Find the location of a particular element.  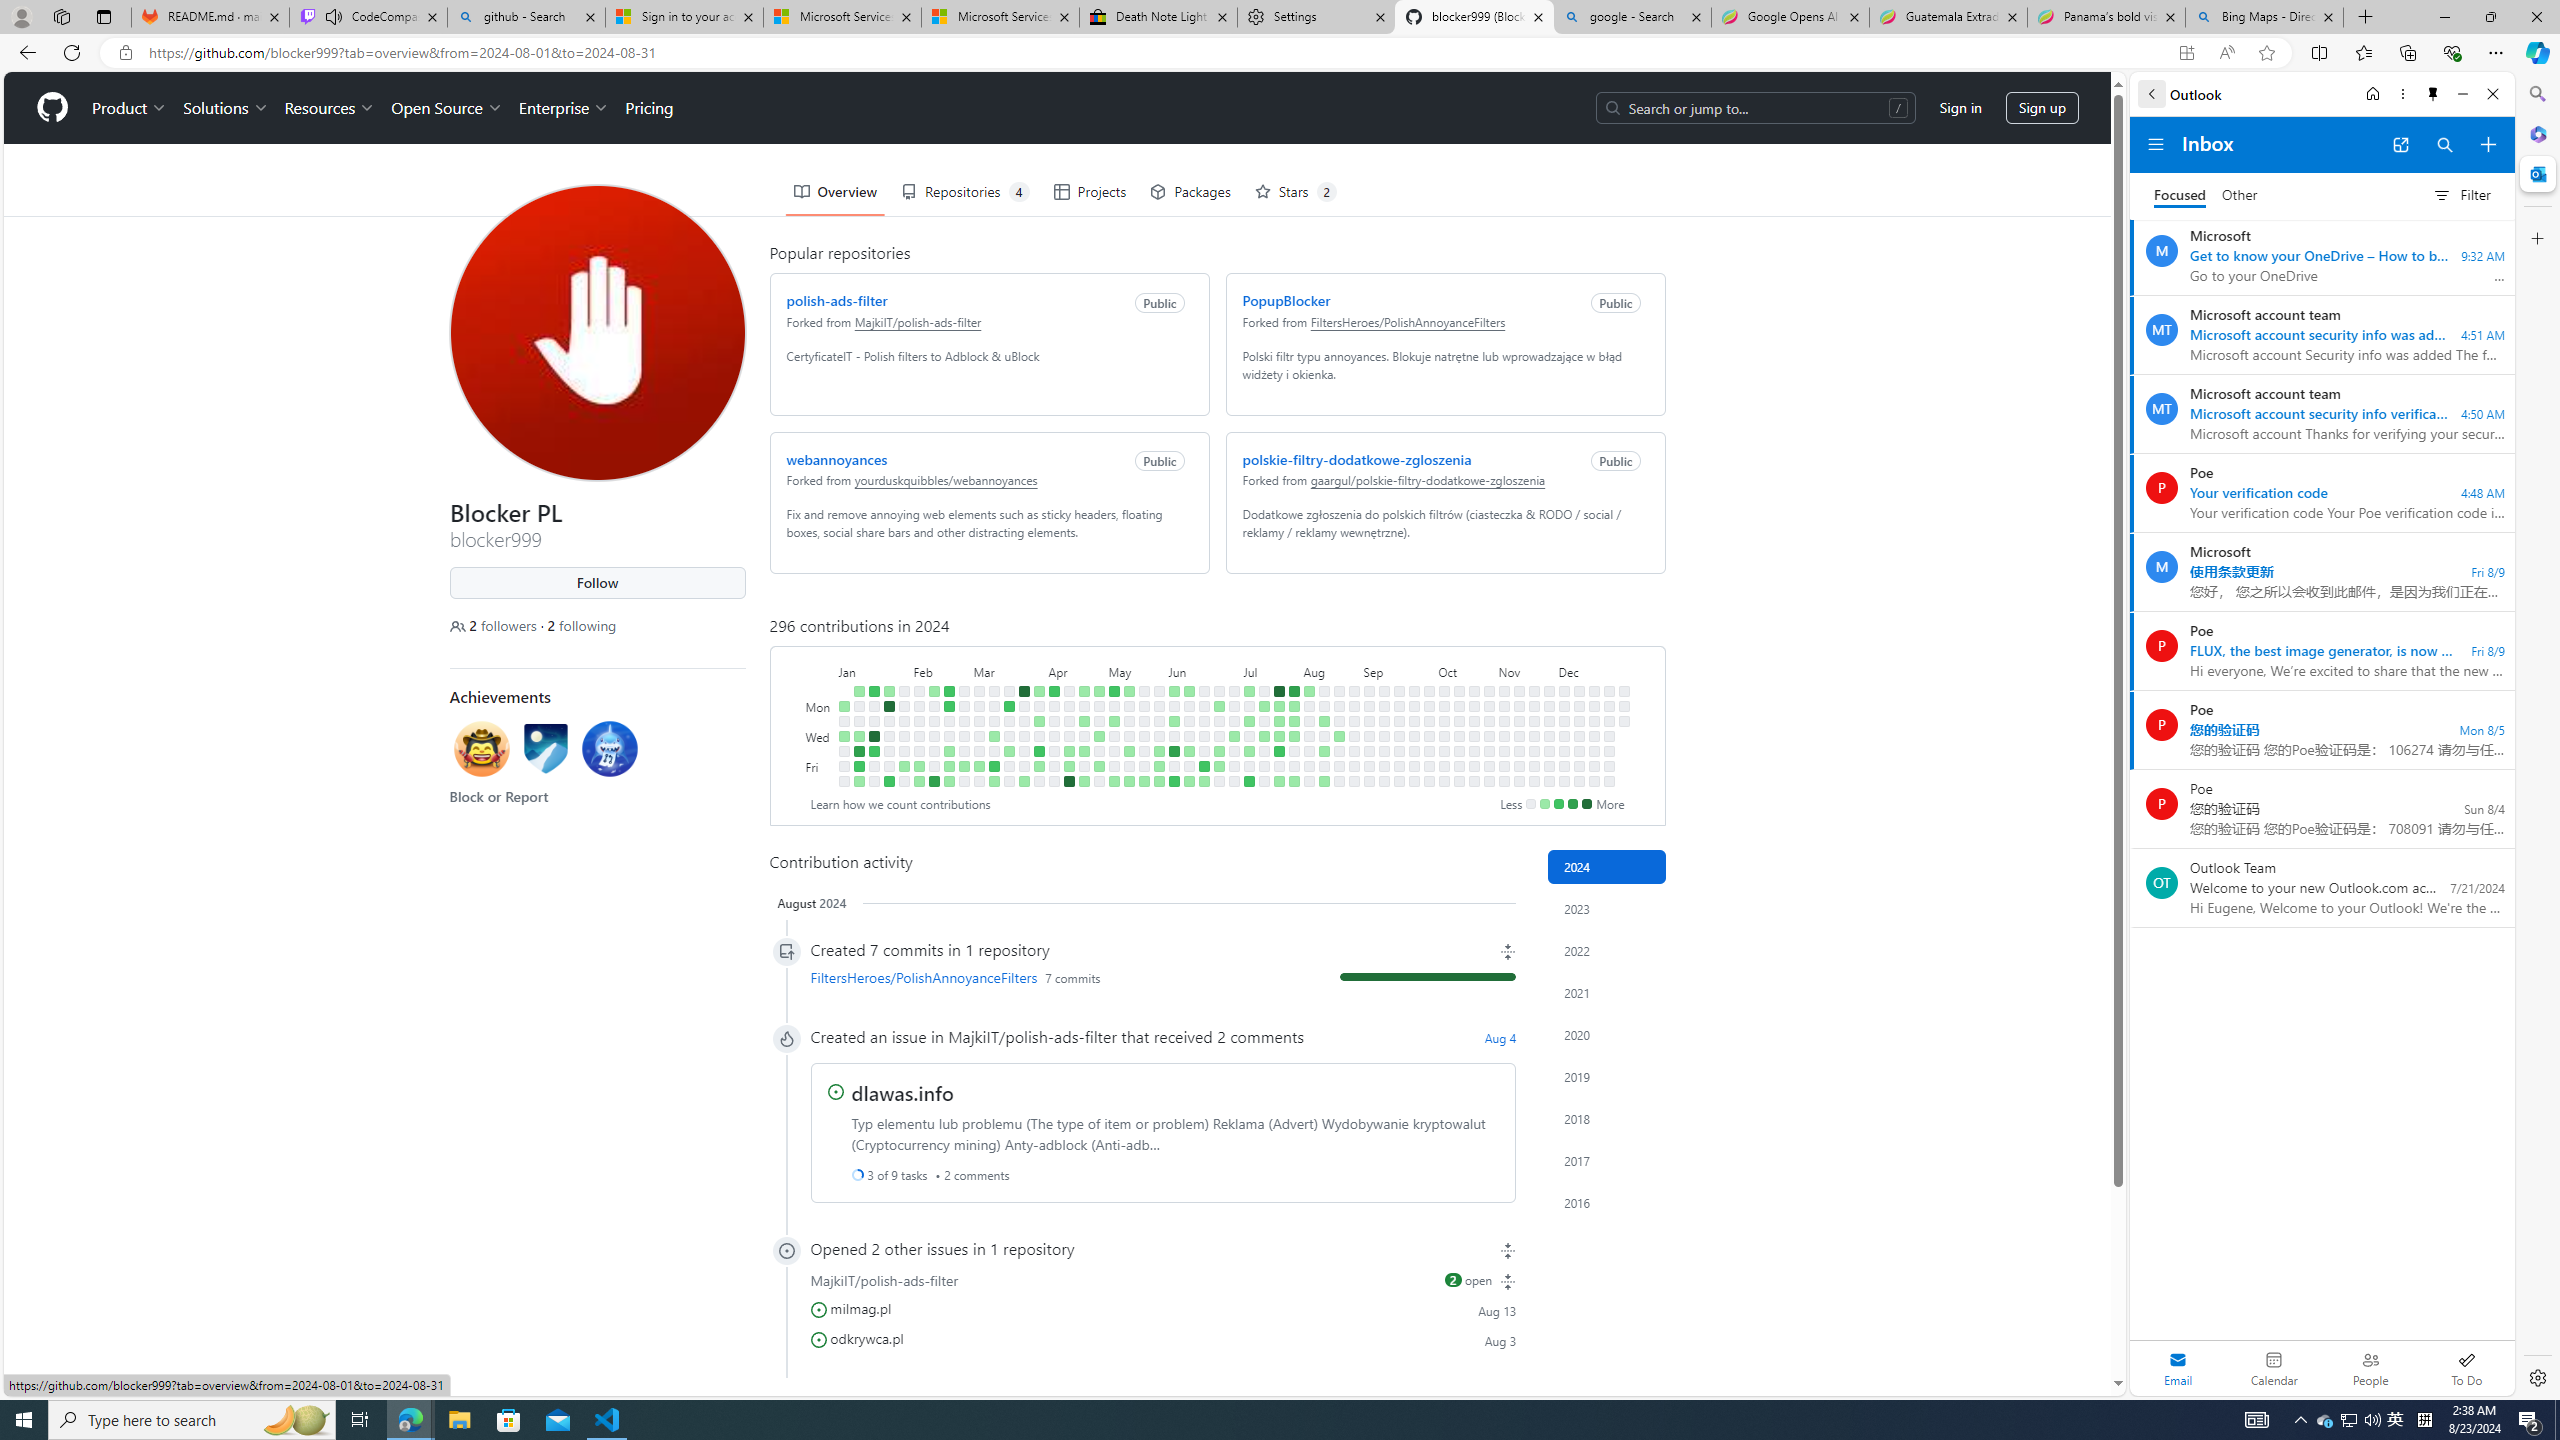

No contributions on August 1st. is located at coordinates (1294, 751).